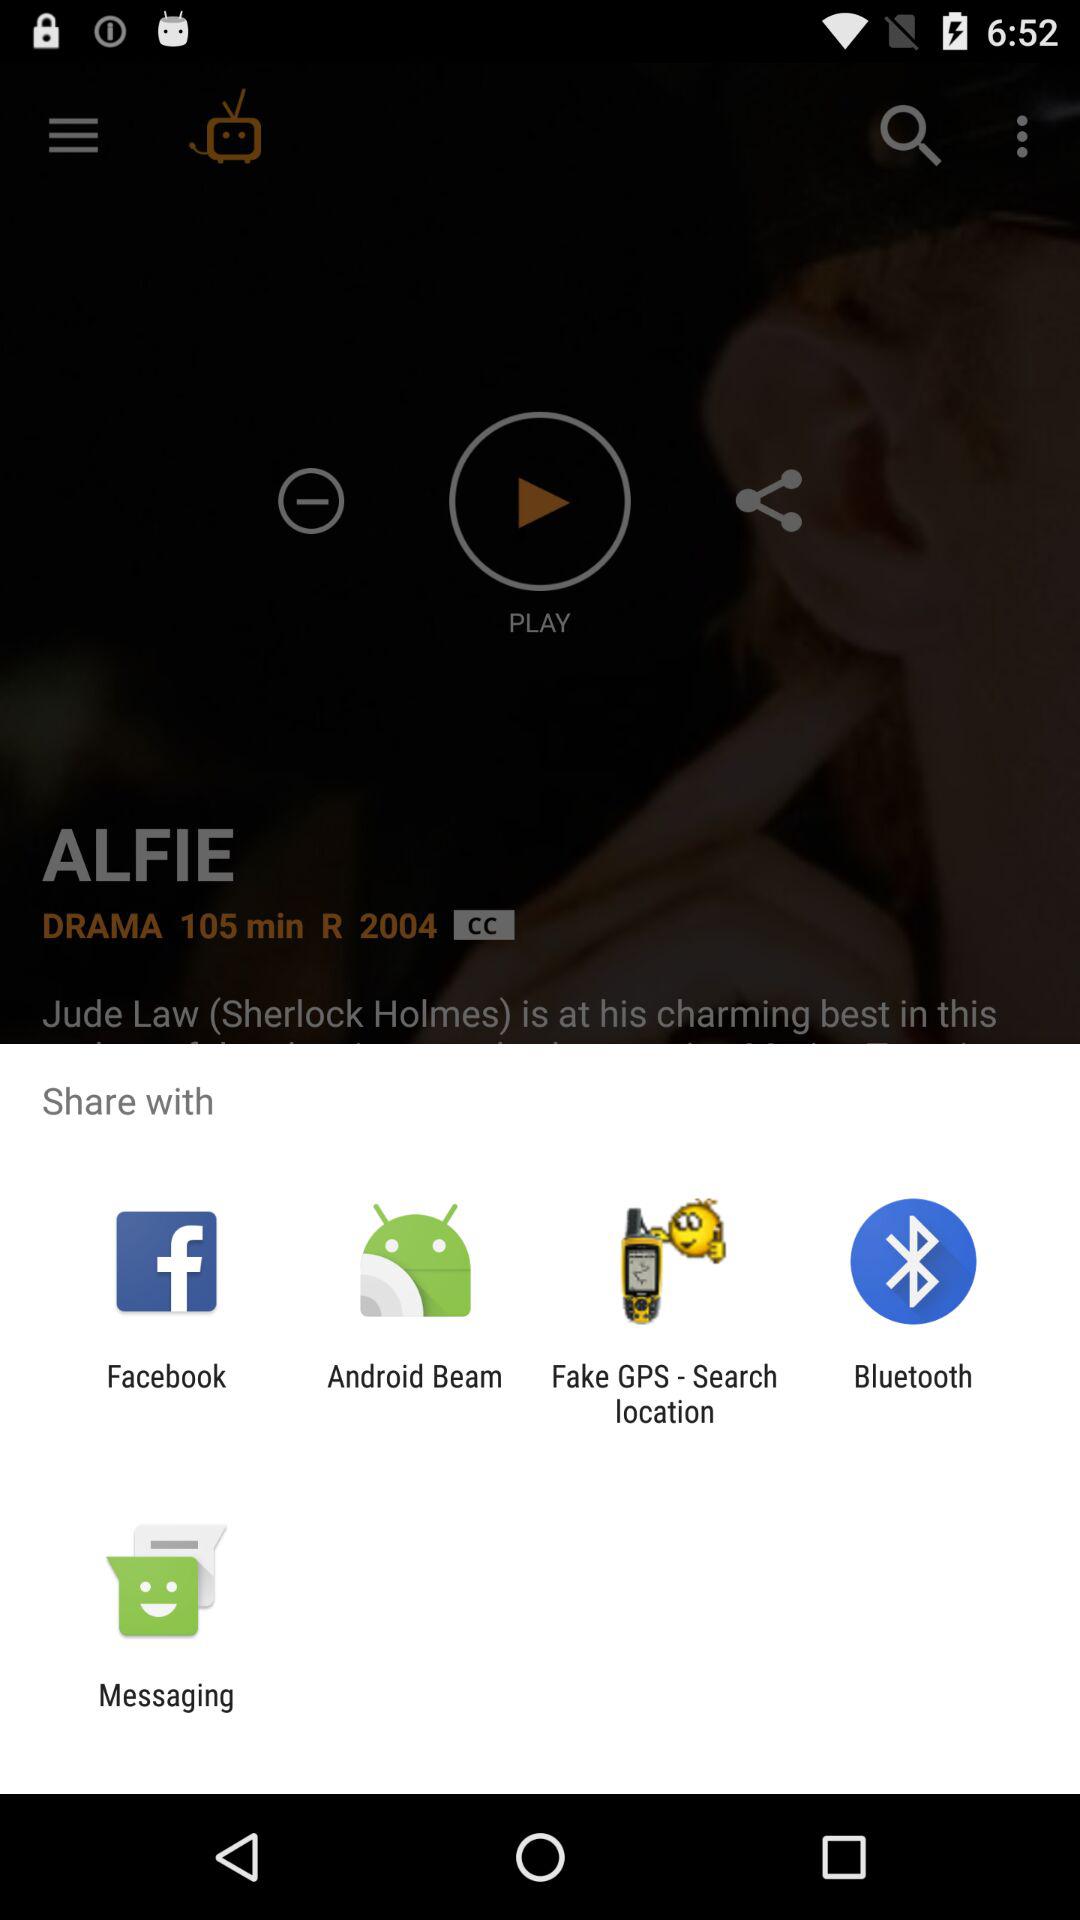 The height and width of the screenshot is (1920, 1080). What do you see at coordinates (166, 1393) in the screenshot?
I see `scroll to facebook` at bounding box center [166, 1393].